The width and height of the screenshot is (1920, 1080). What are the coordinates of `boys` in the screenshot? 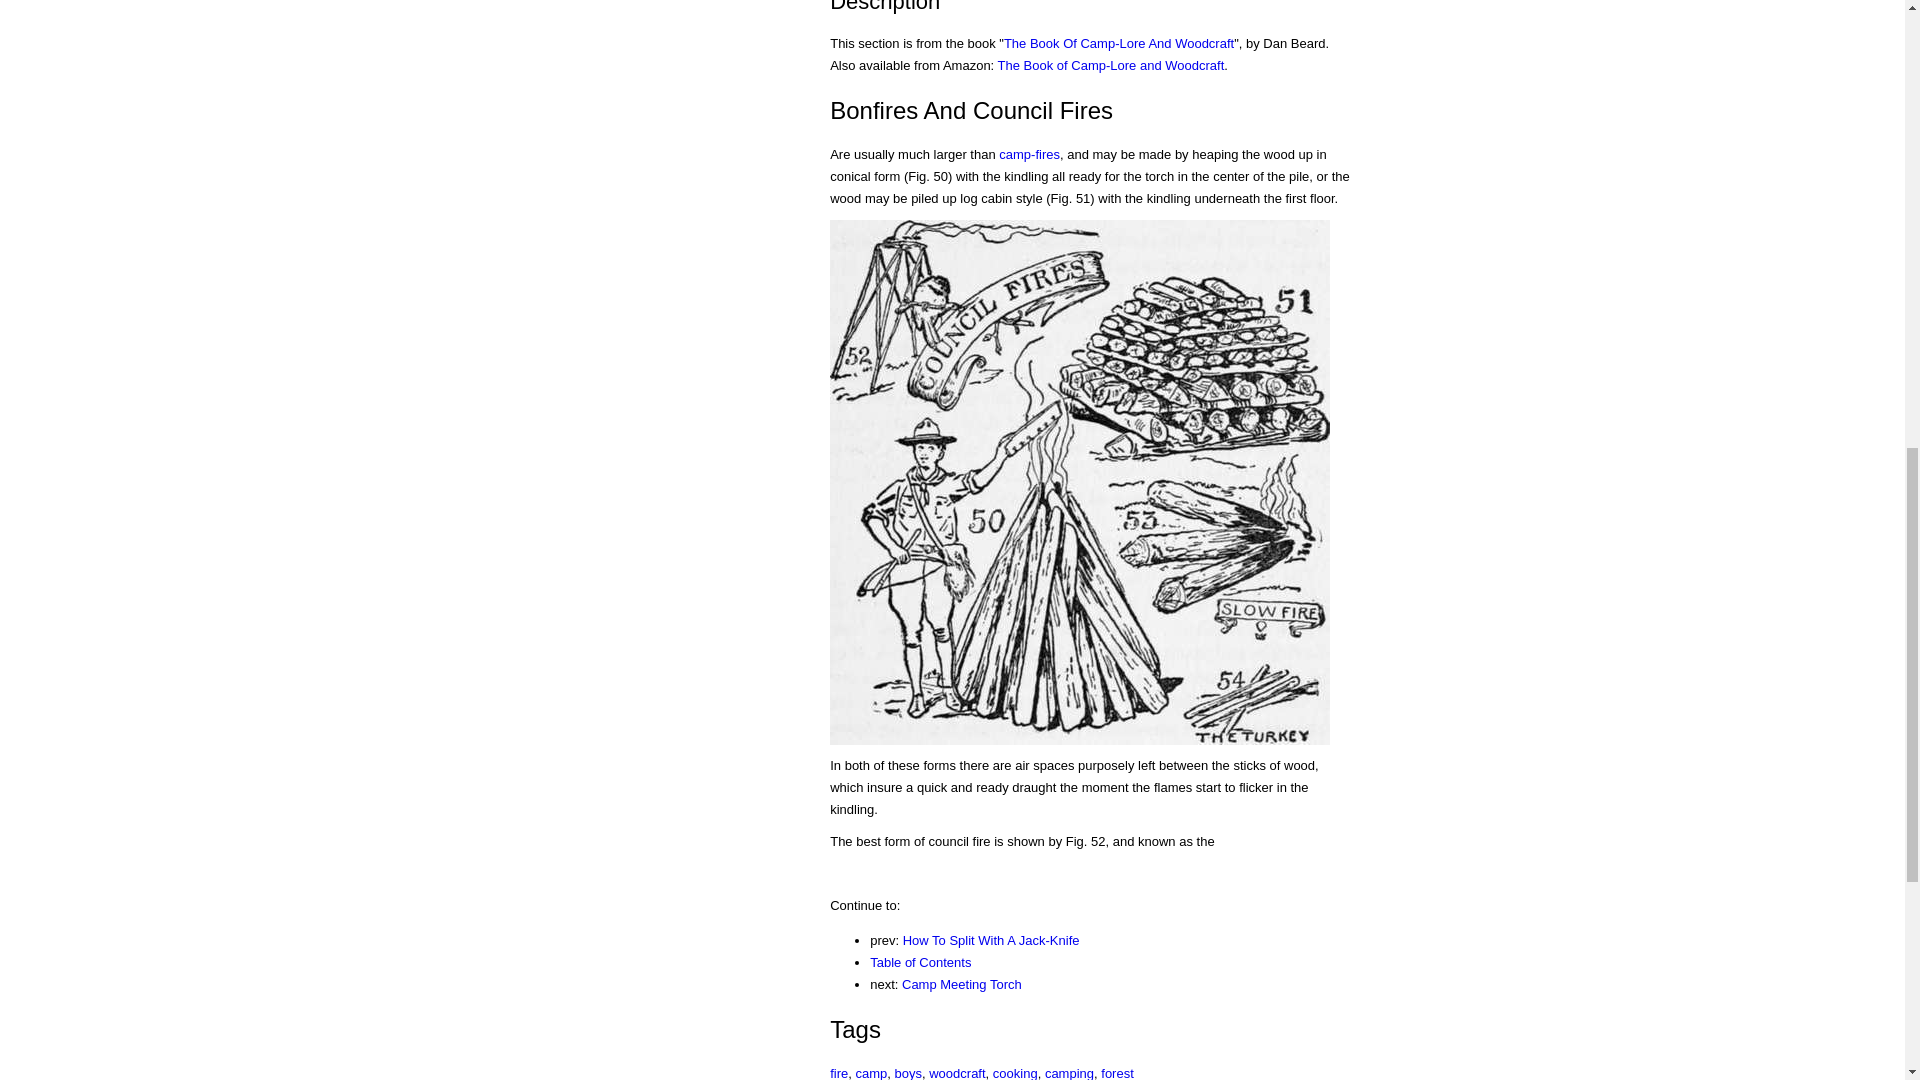 It's located at (908, 1072).